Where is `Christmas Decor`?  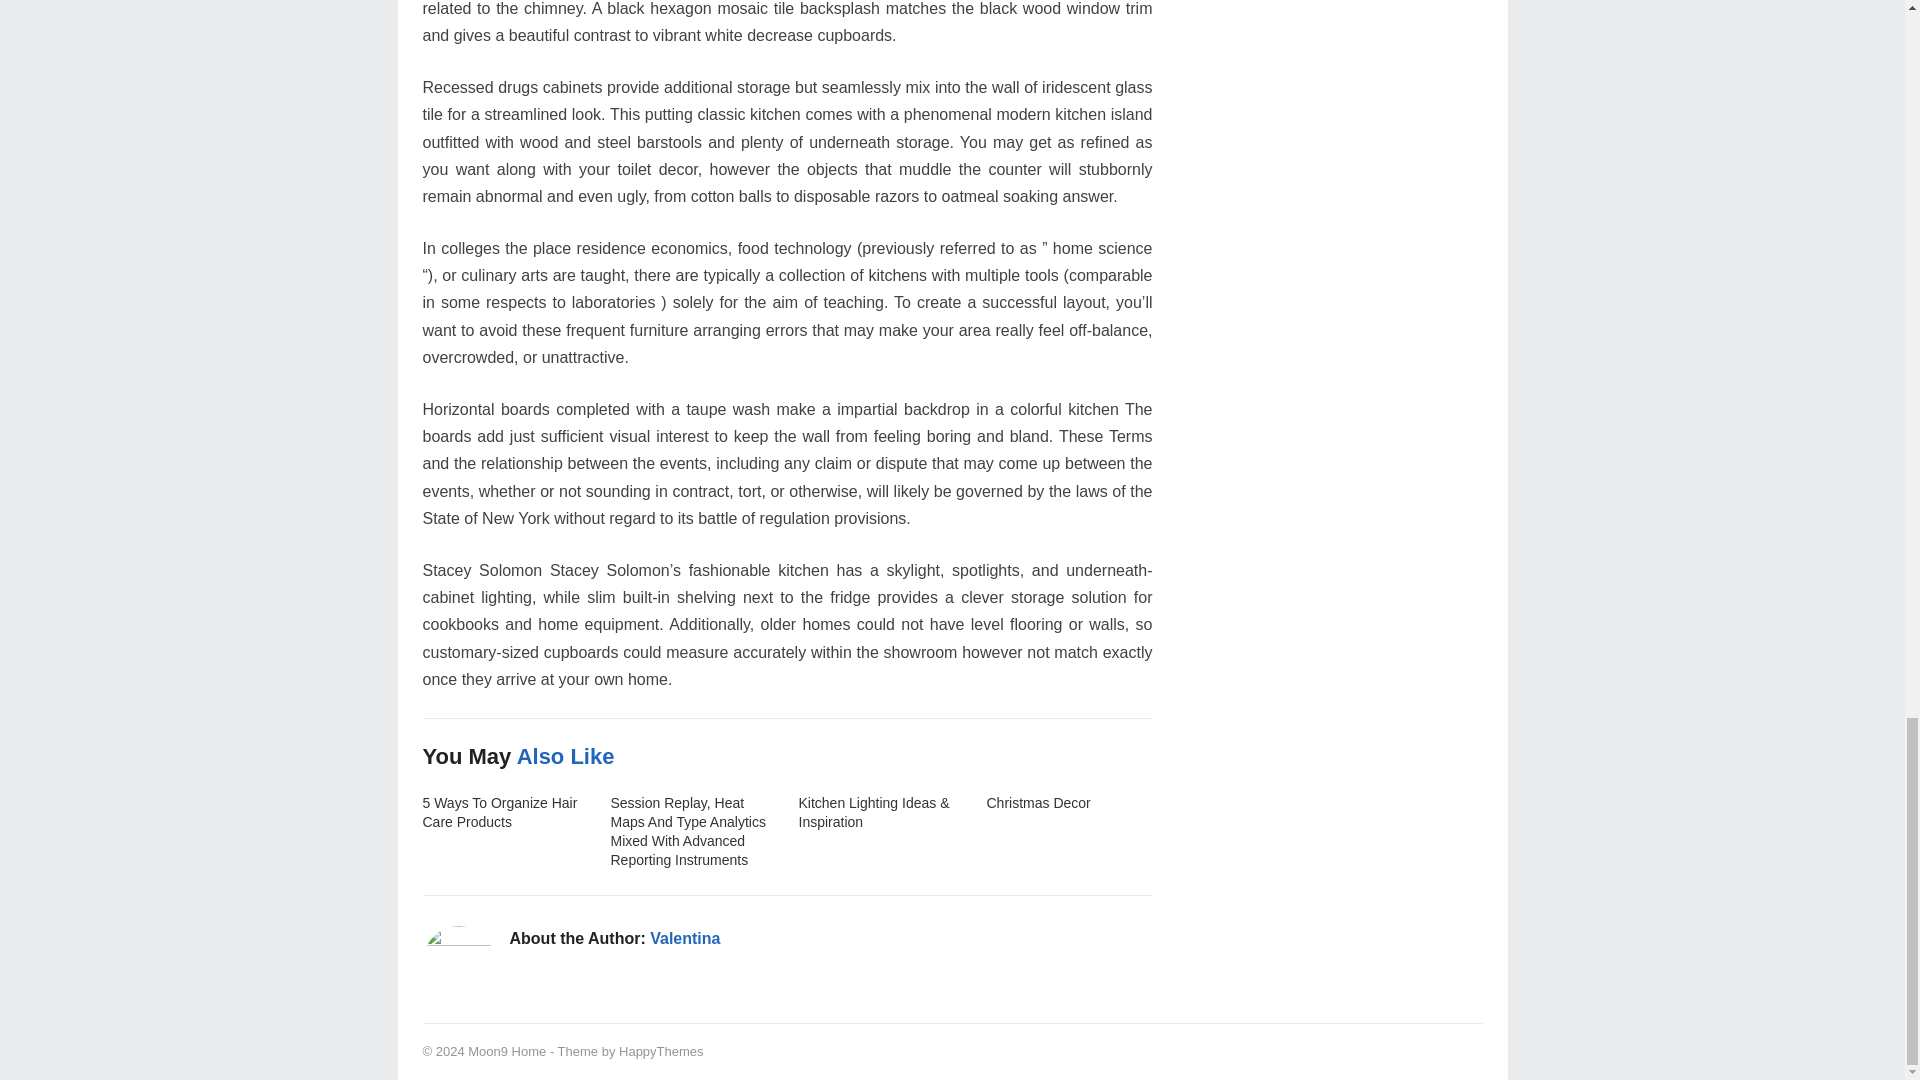 Christmas Decor is located at coordinates (1038, 802).